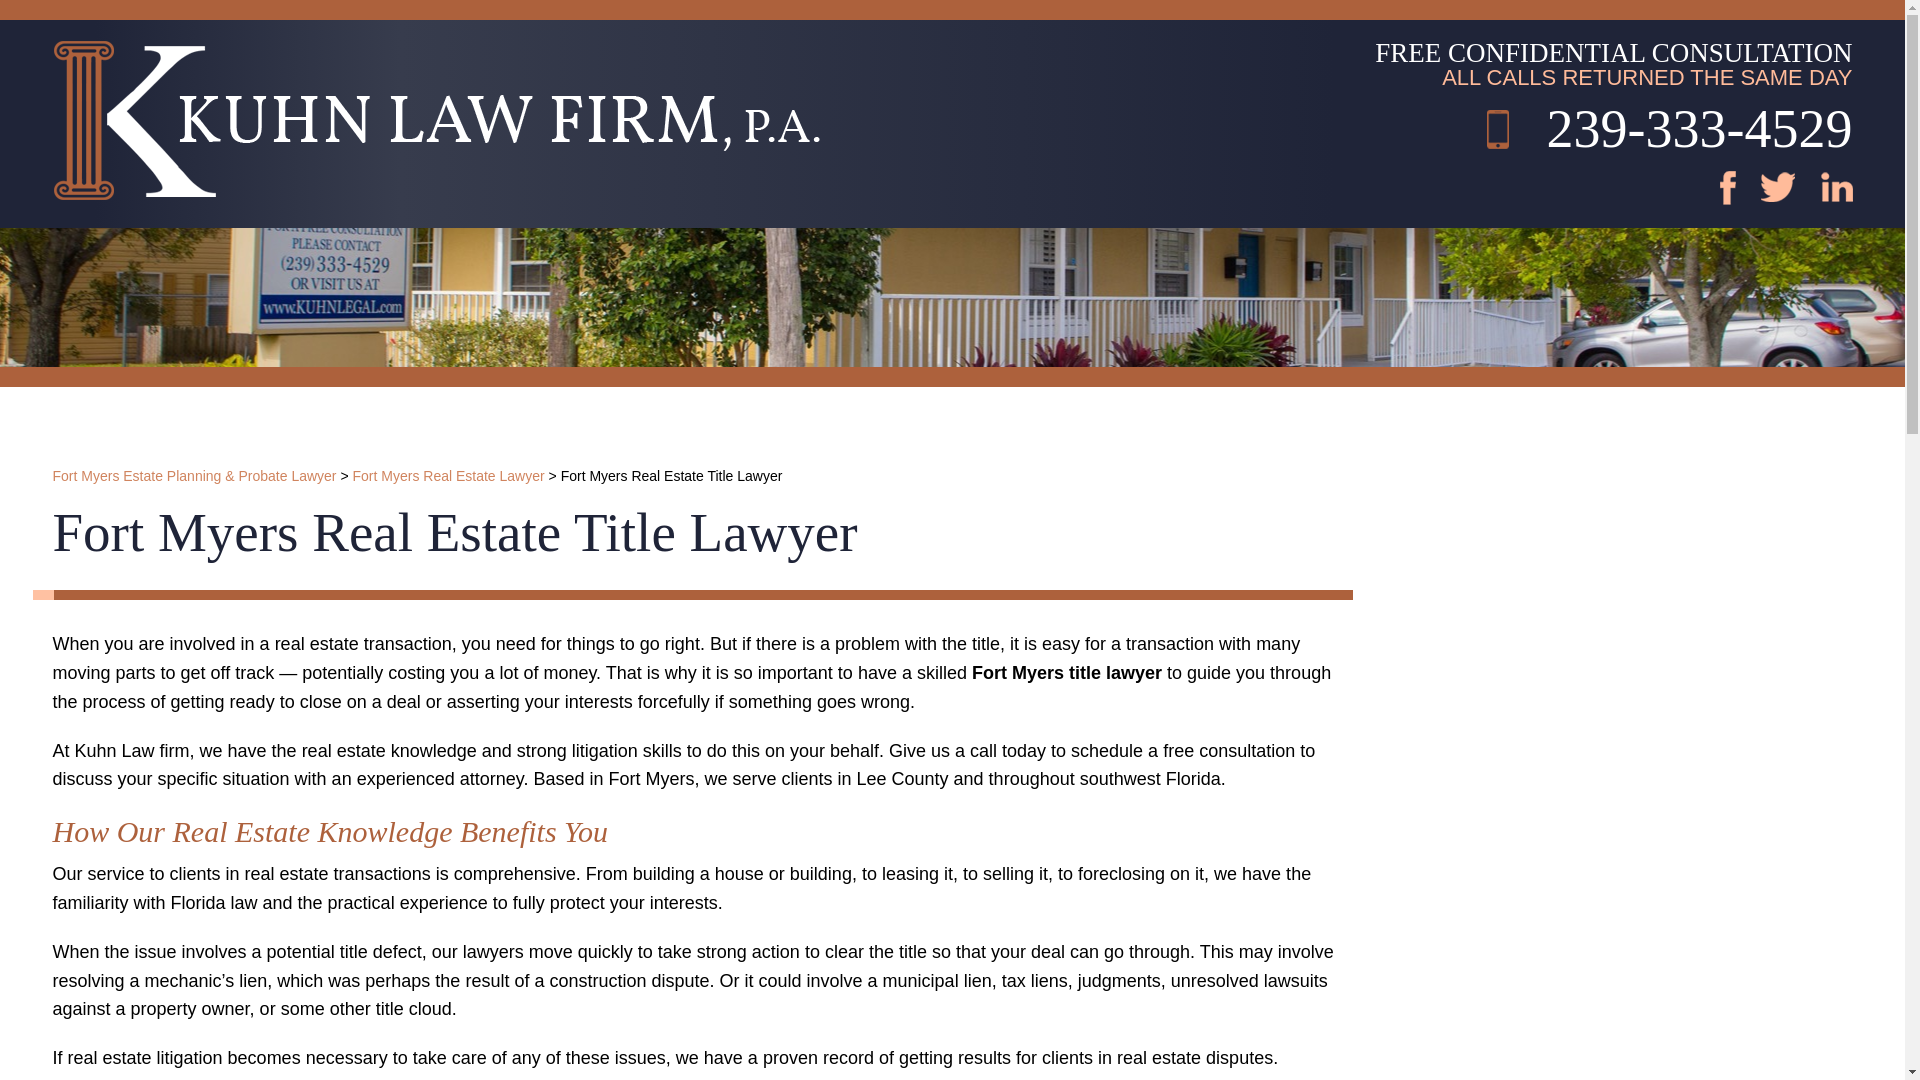 The width and height of the screenshot is (1920, 1080). What do you see at coordinates (874, 16) in the screenshot?
I see `MENU` at bounding box center [874, 16].